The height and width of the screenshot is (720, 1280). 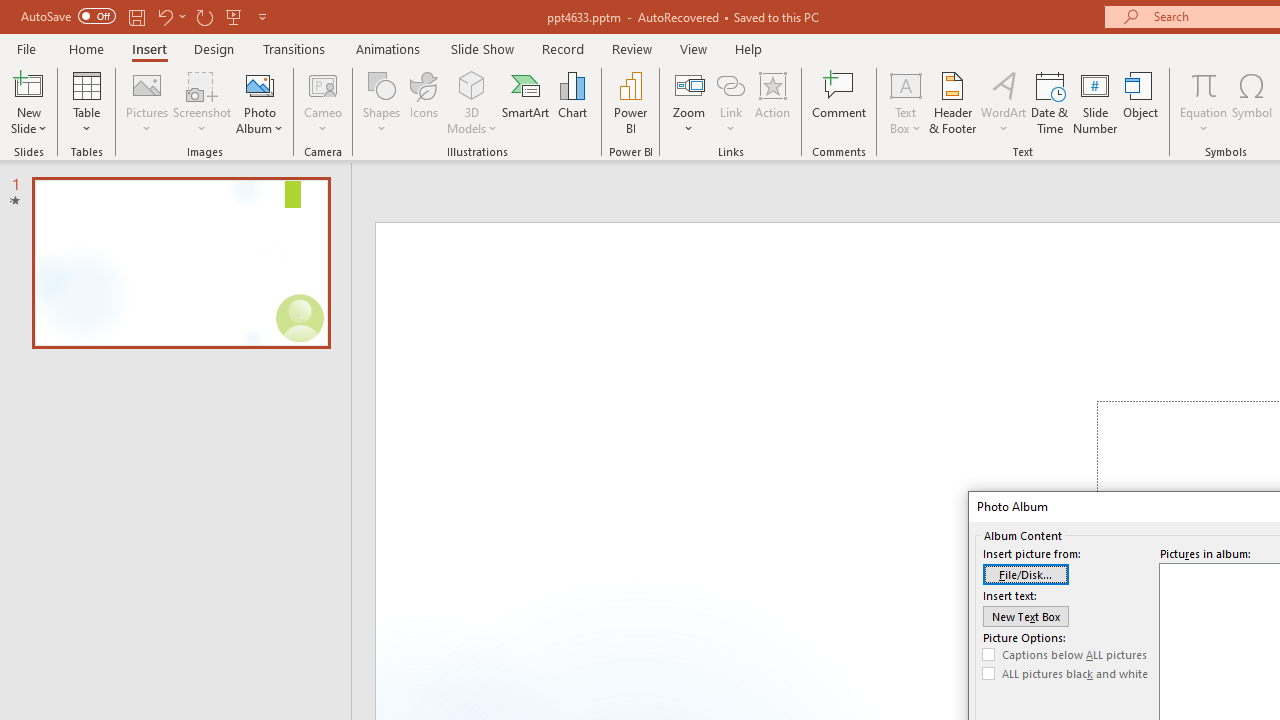 What do you see at coordinates (86, 102) in the screenshot?
I see `Table` at bounding box center [86, 102].